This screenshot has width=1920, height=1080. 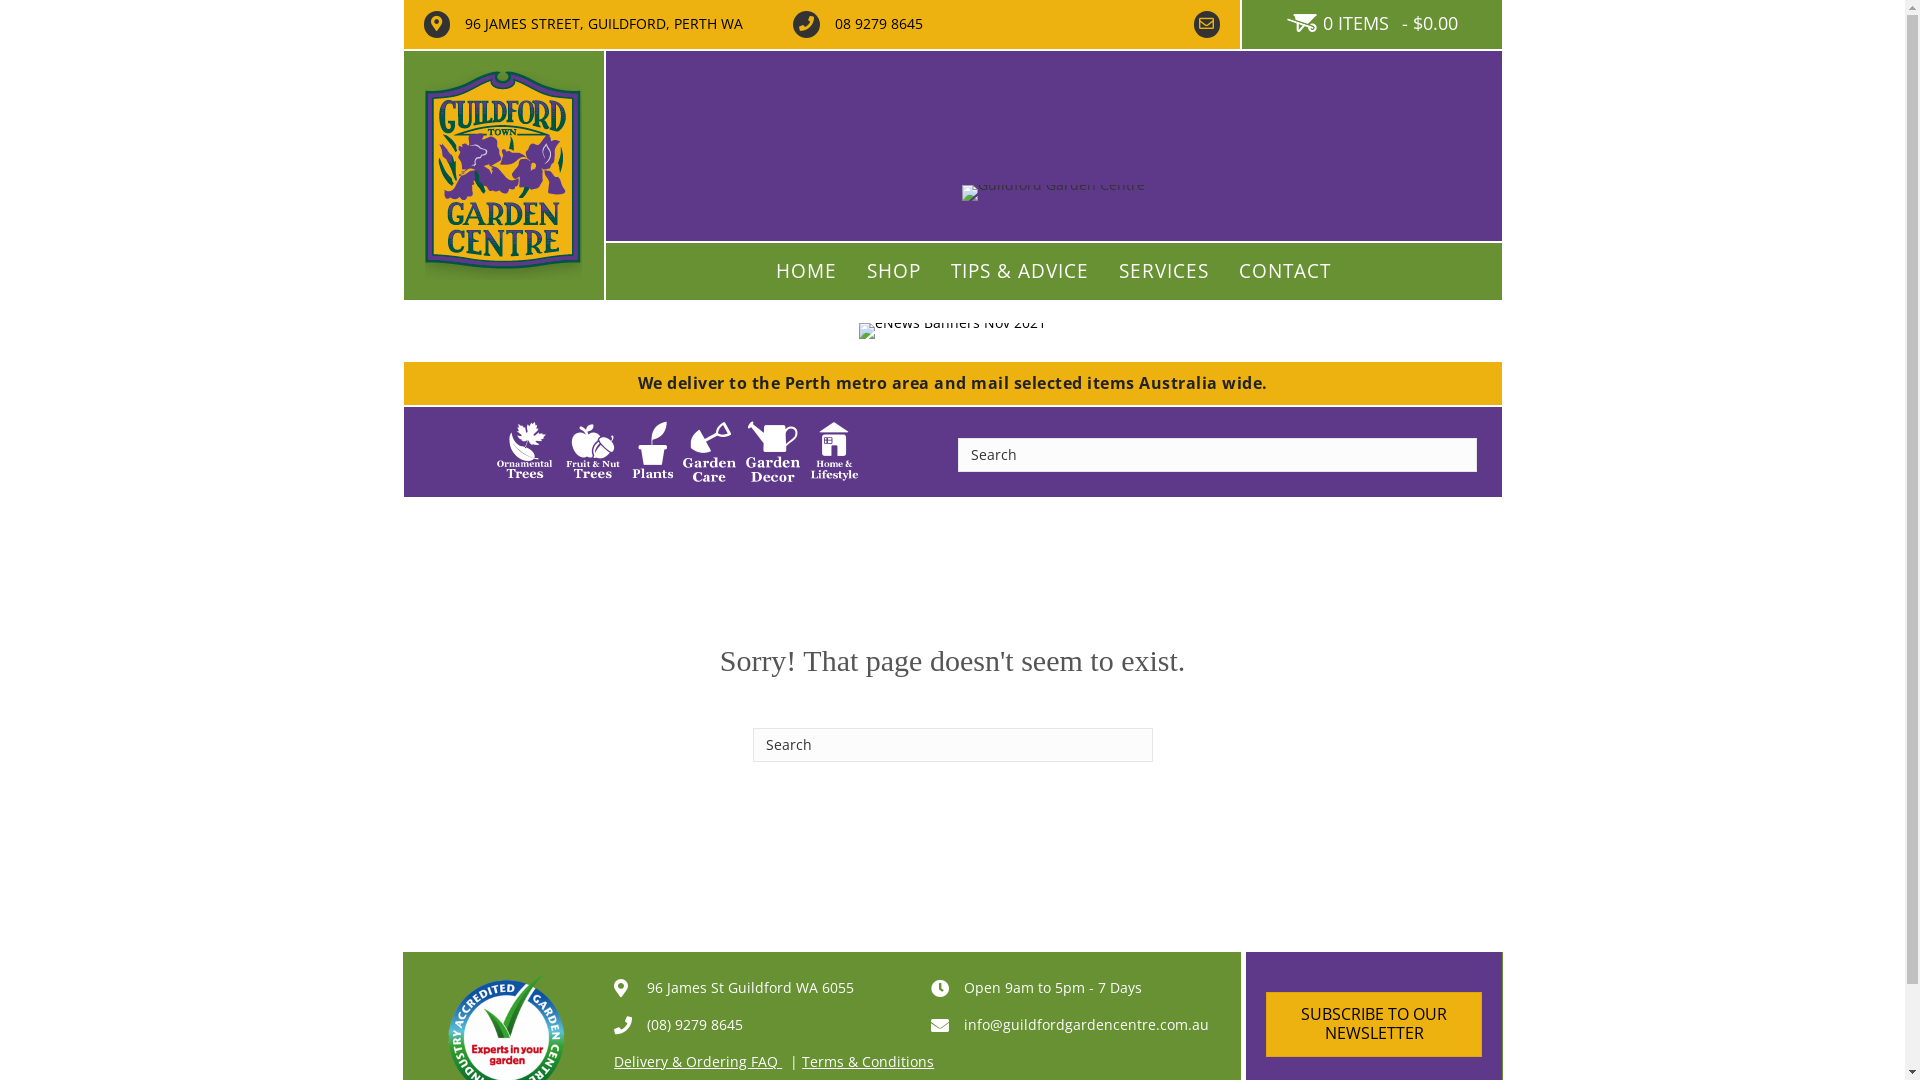 What do you see at coordinates (1285, 272) in the screenshot?
I see `CONTACT` at bounding box center [1285, 272].